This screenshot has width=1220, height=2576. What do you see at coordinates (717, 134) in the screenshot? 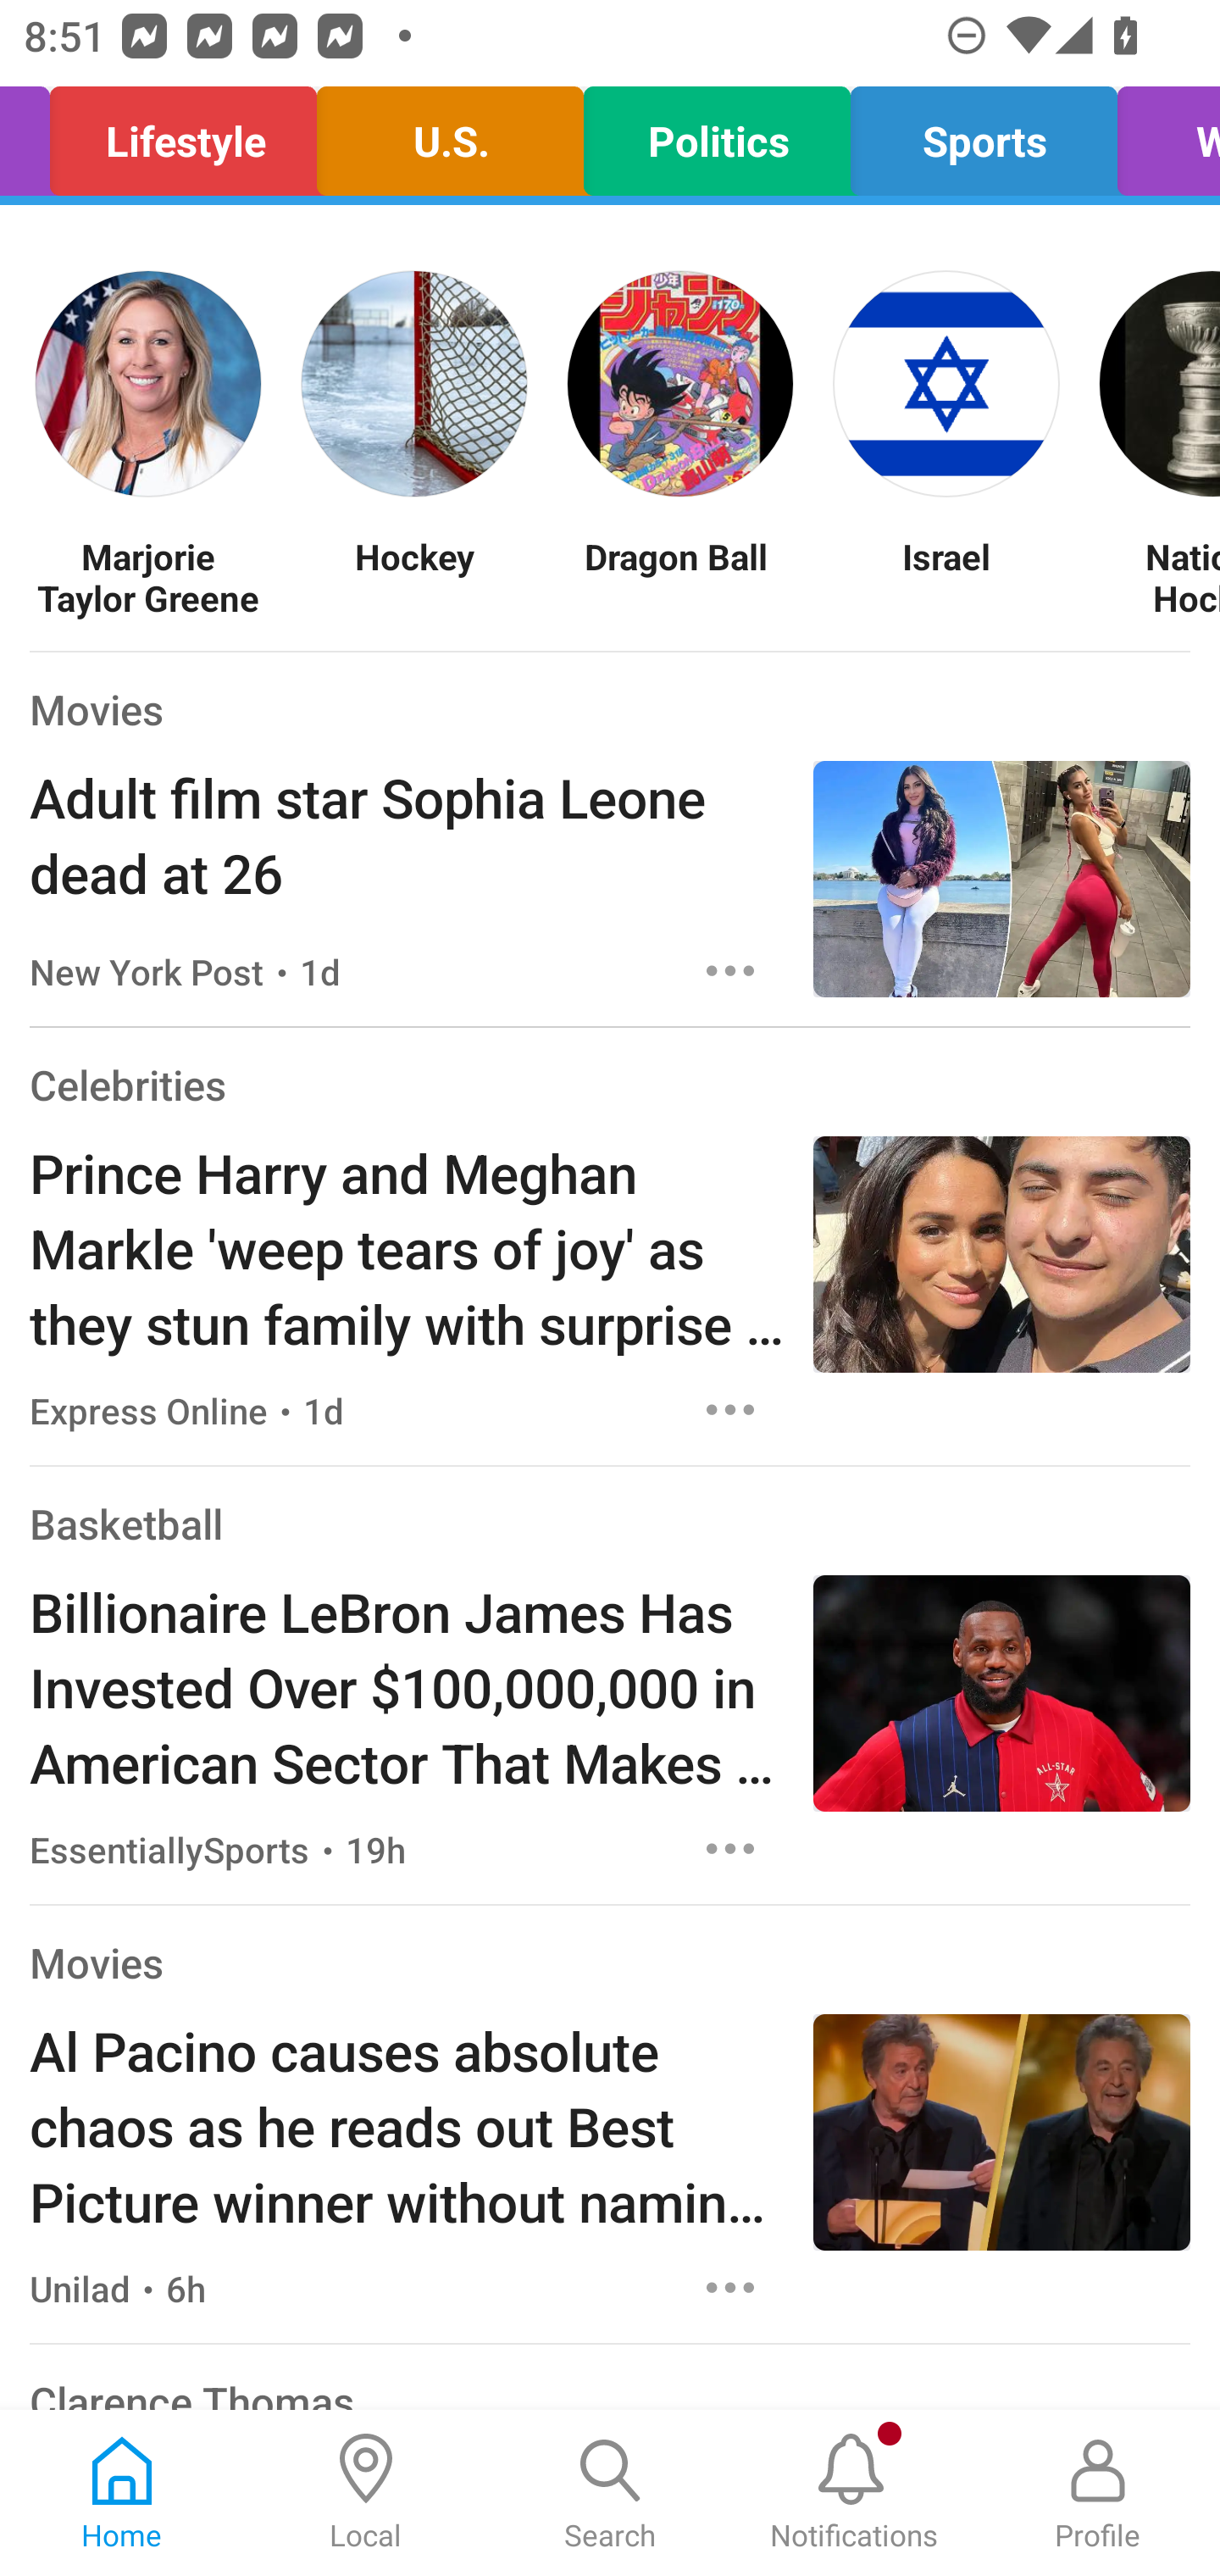
I see `Politics` at bounding box center [717, 134].